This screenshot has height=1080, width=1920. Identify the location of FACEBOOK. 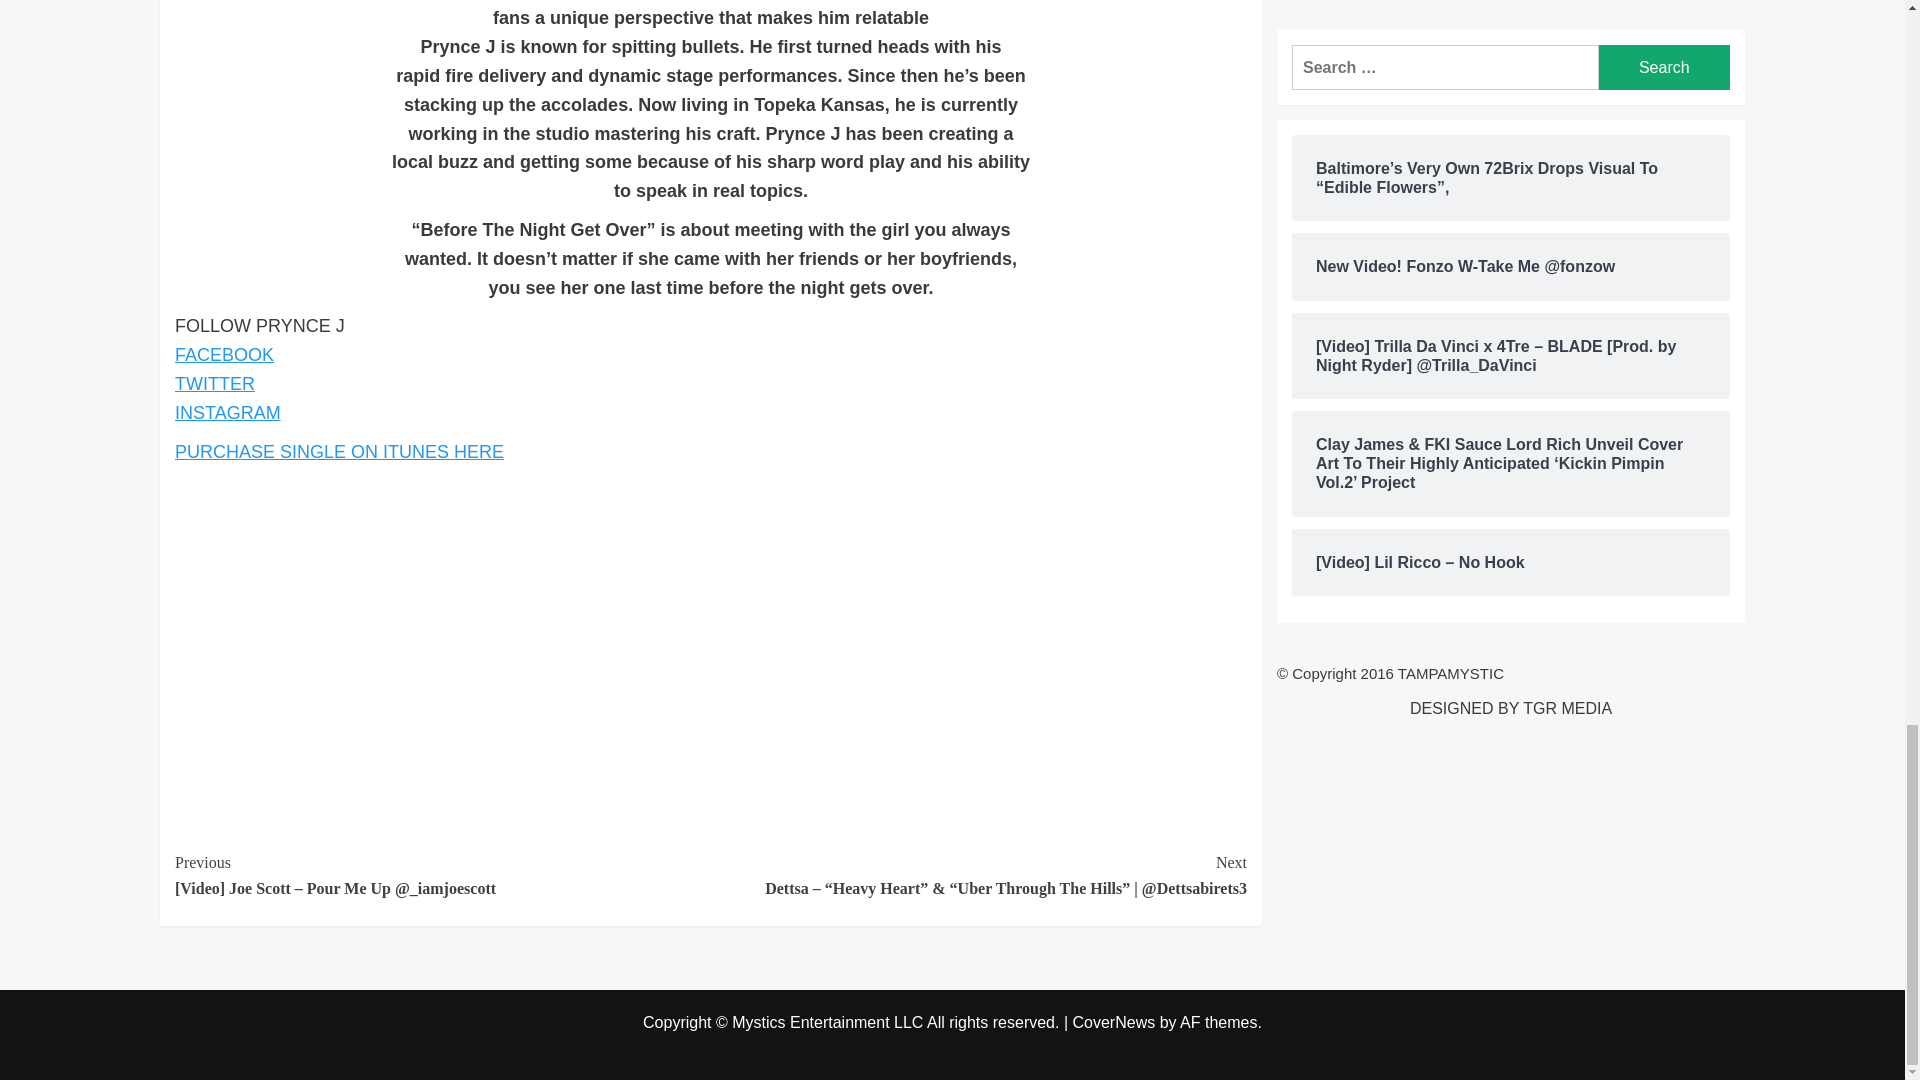
(224, 354).